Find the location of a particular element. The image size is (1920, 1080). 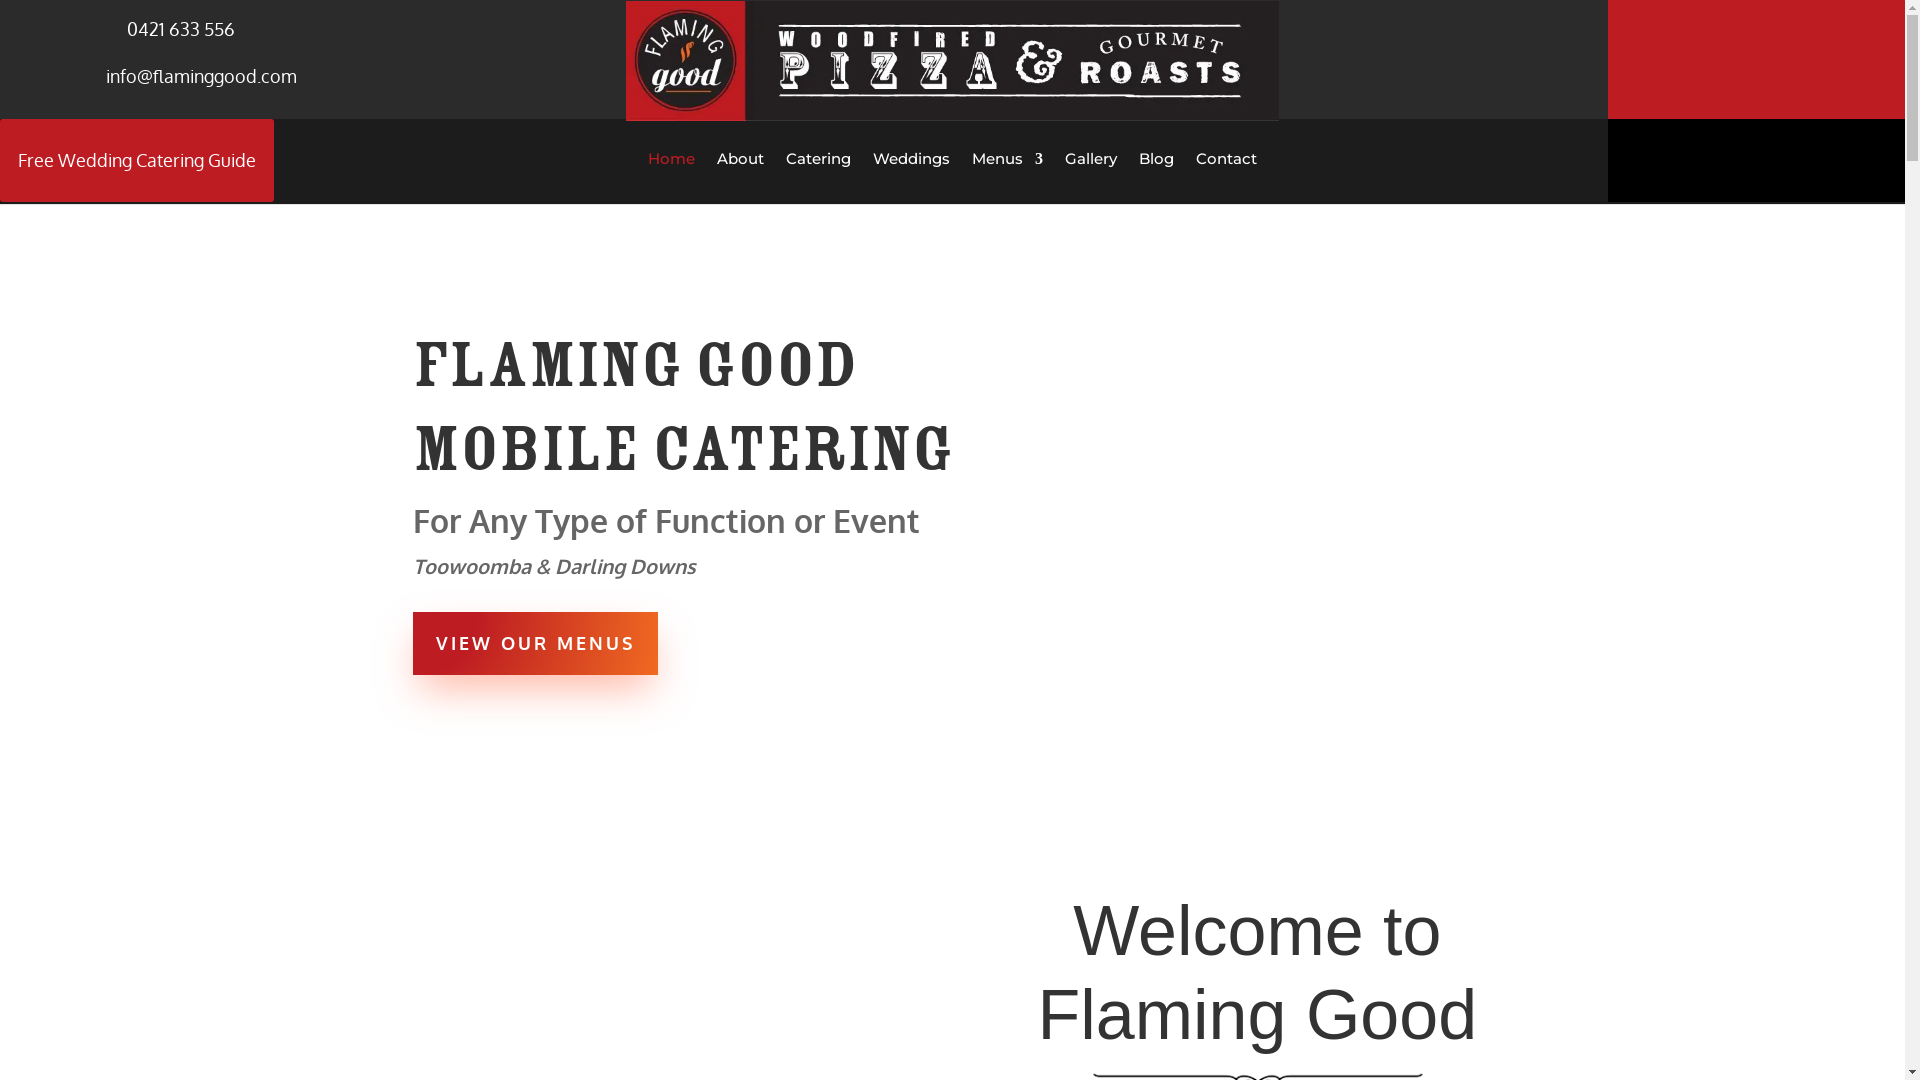

Catering is located at coordinates (818, 162).